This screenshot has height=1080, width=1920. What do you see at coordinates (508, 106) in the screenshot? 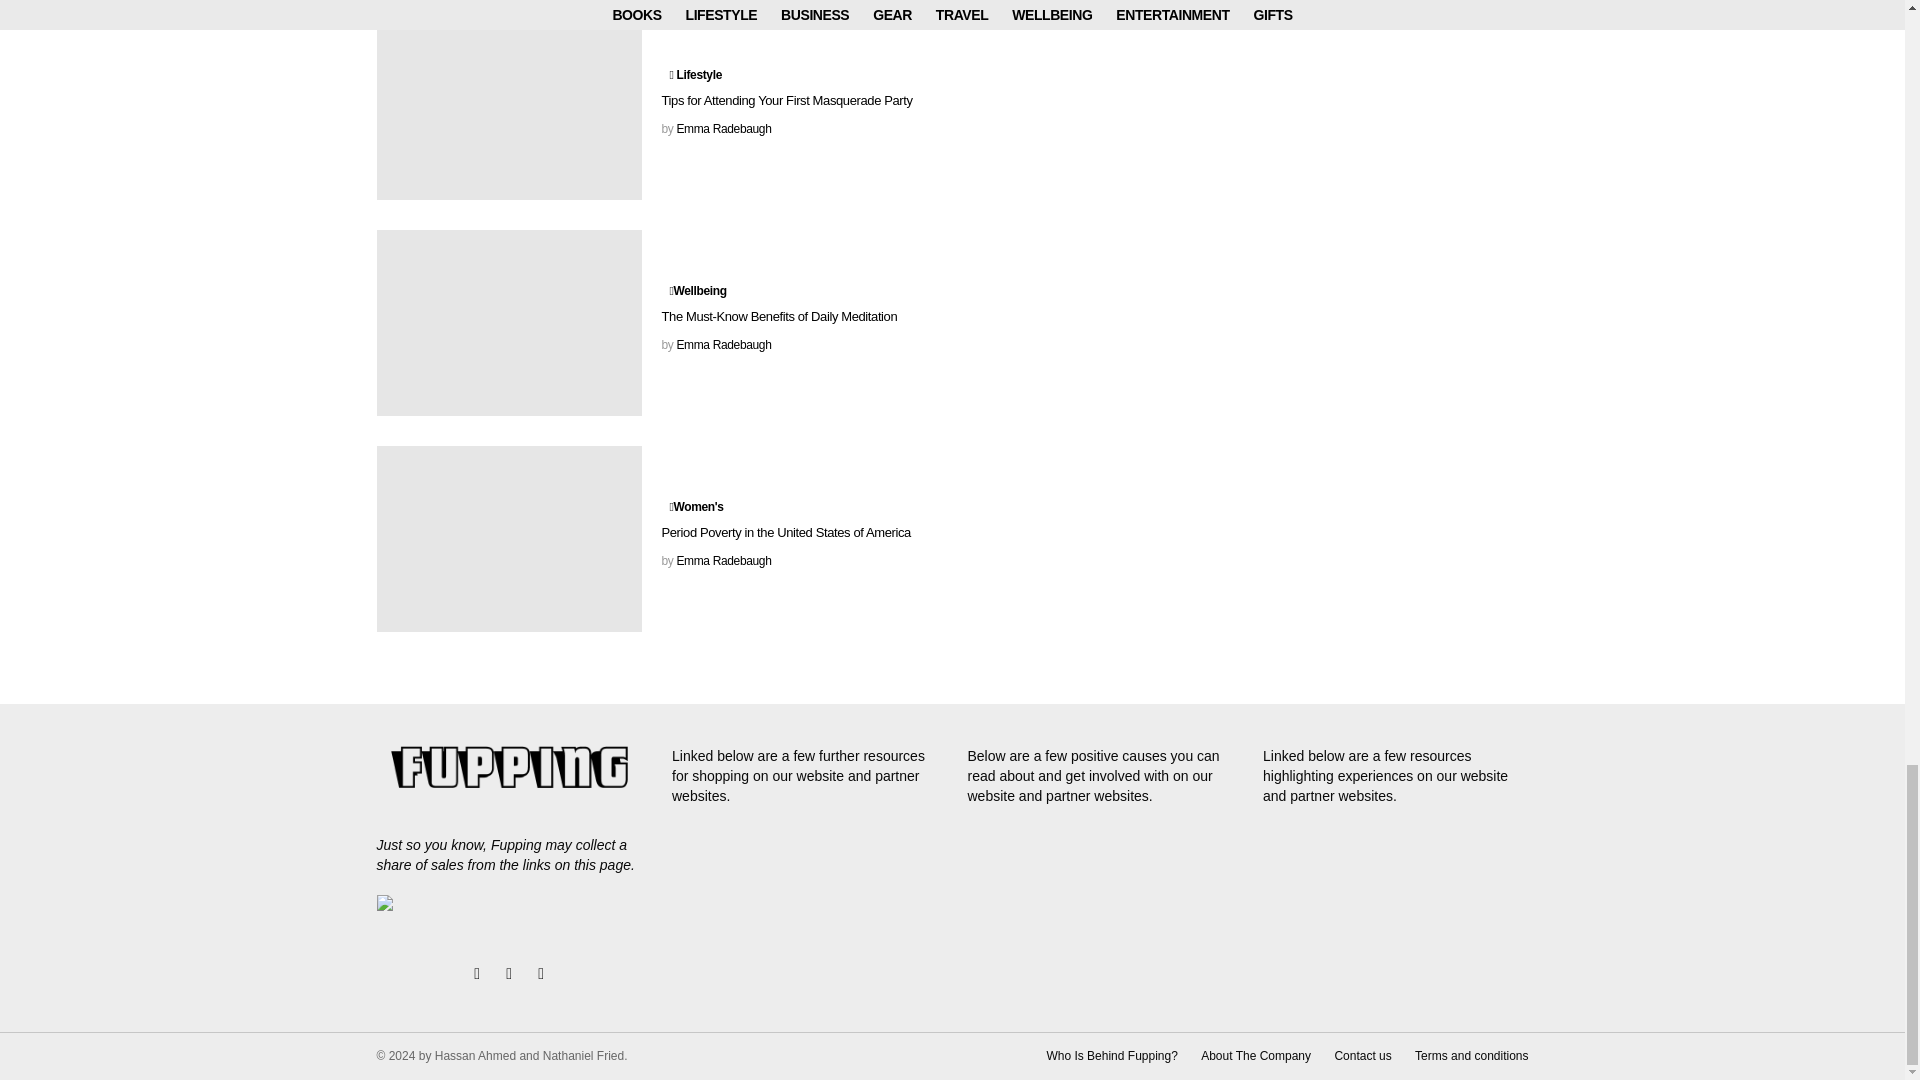
I see `Tips for Attending Your First Masquerade Party` at bounding box center [508, 106].